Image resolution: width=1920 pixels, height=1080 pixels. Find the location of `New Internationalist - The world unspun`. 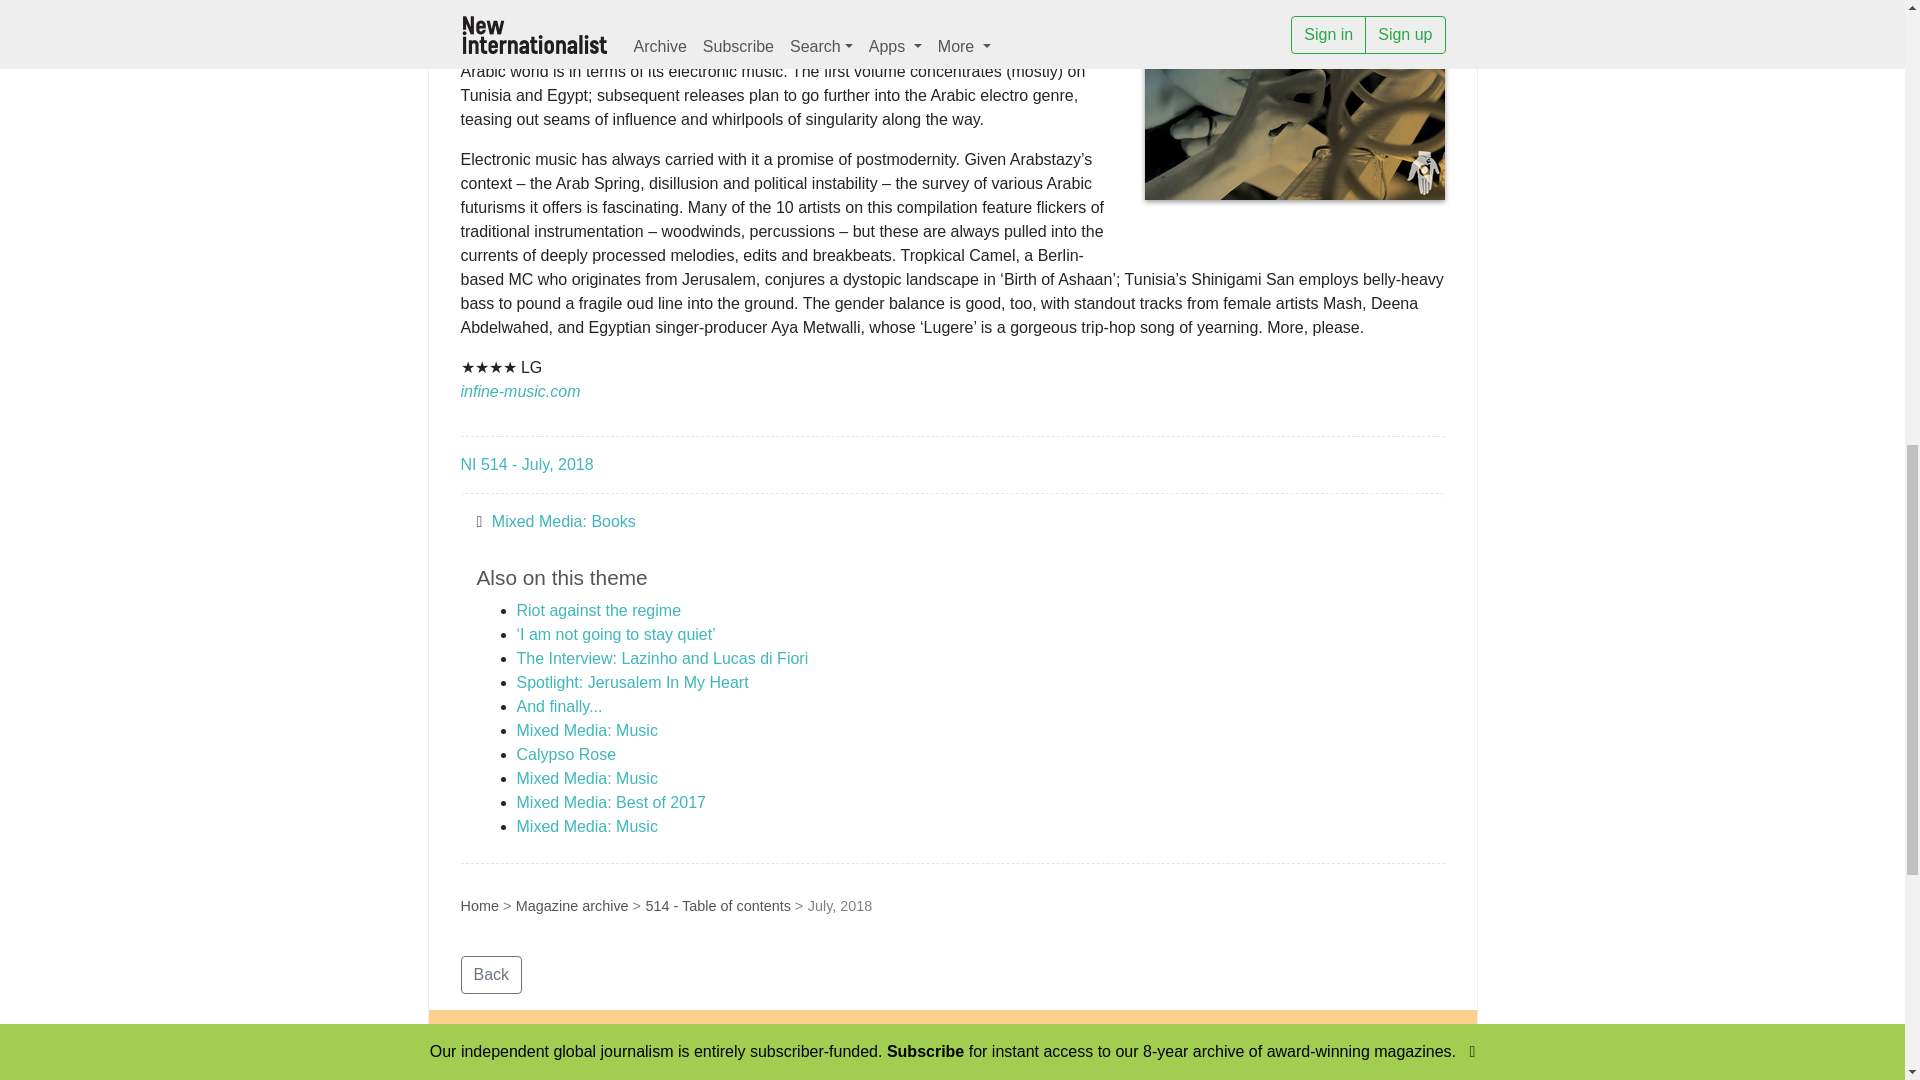

New Internationalist - The world unspun is located at coordinates (545, 1060).